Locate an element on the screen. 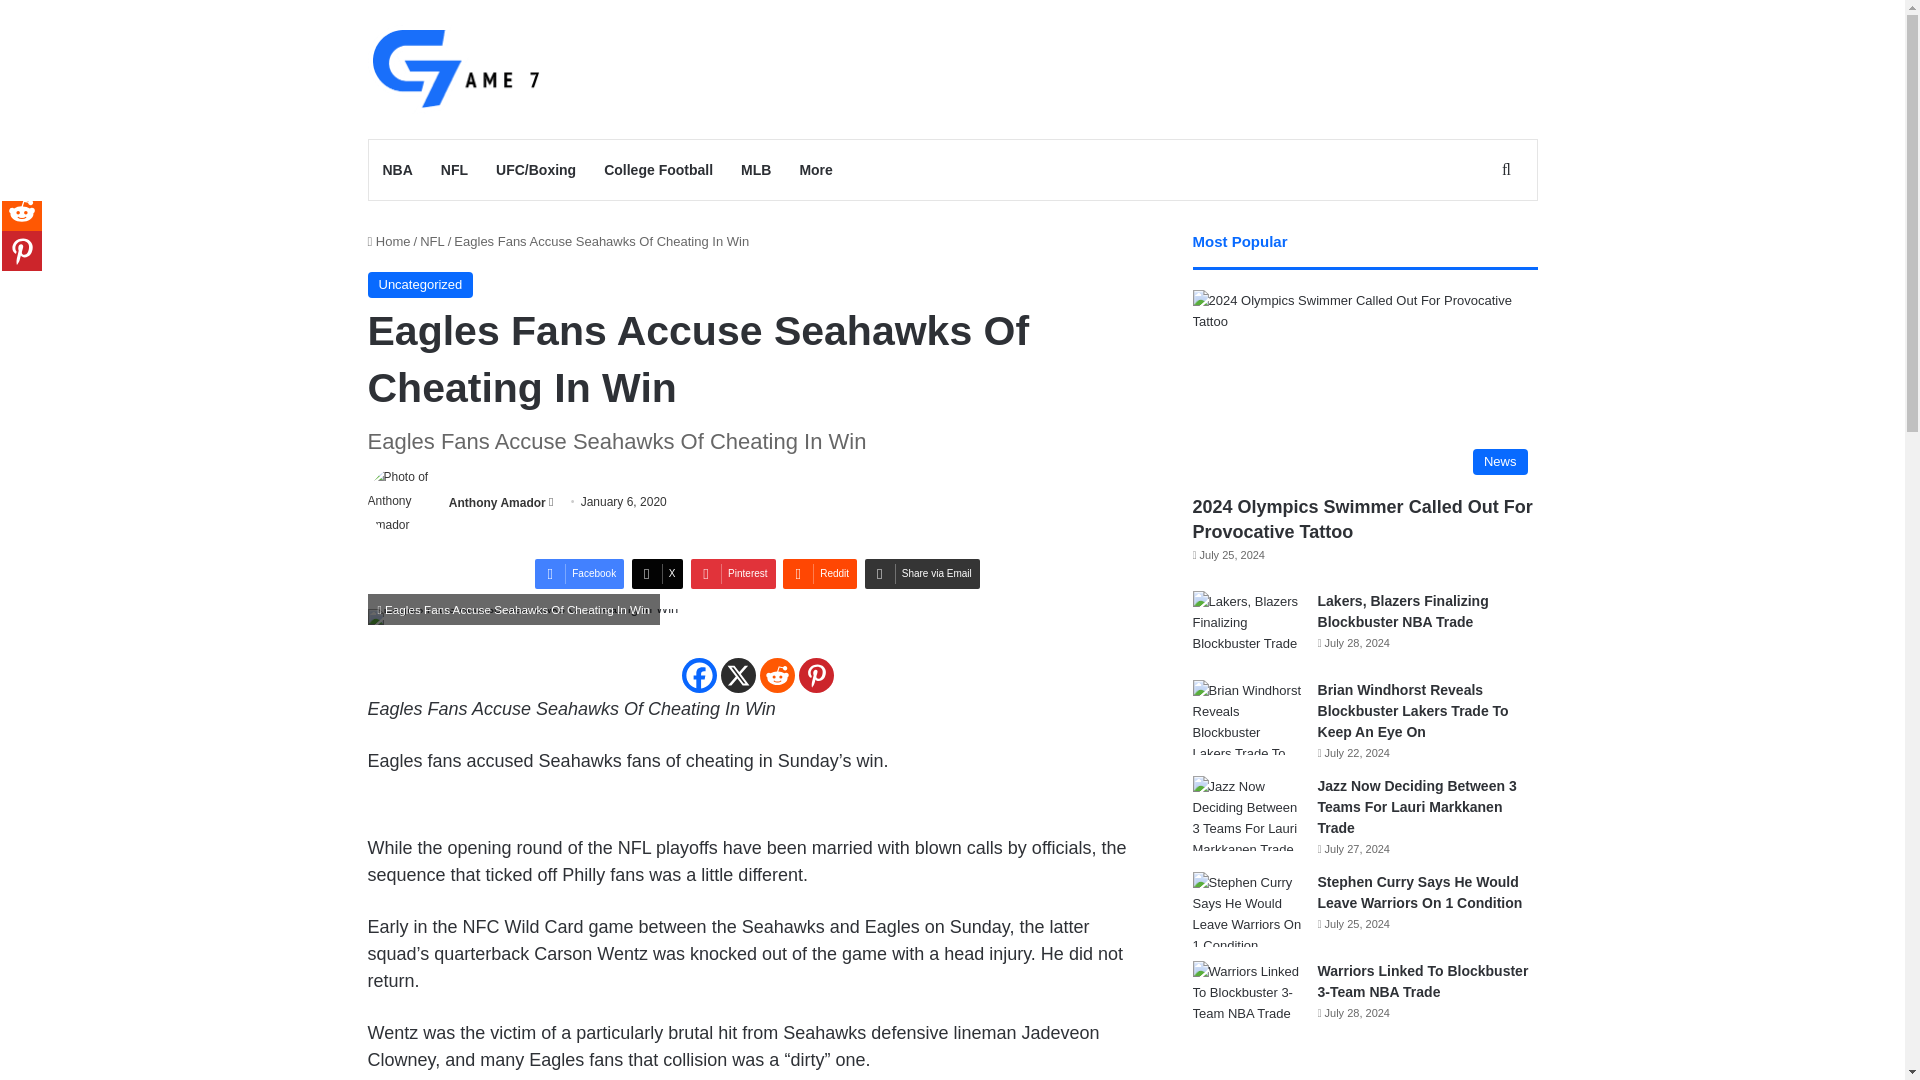 This screenshot has height=1080, width=1920. Share via Email is located at coordinates (922, 574).